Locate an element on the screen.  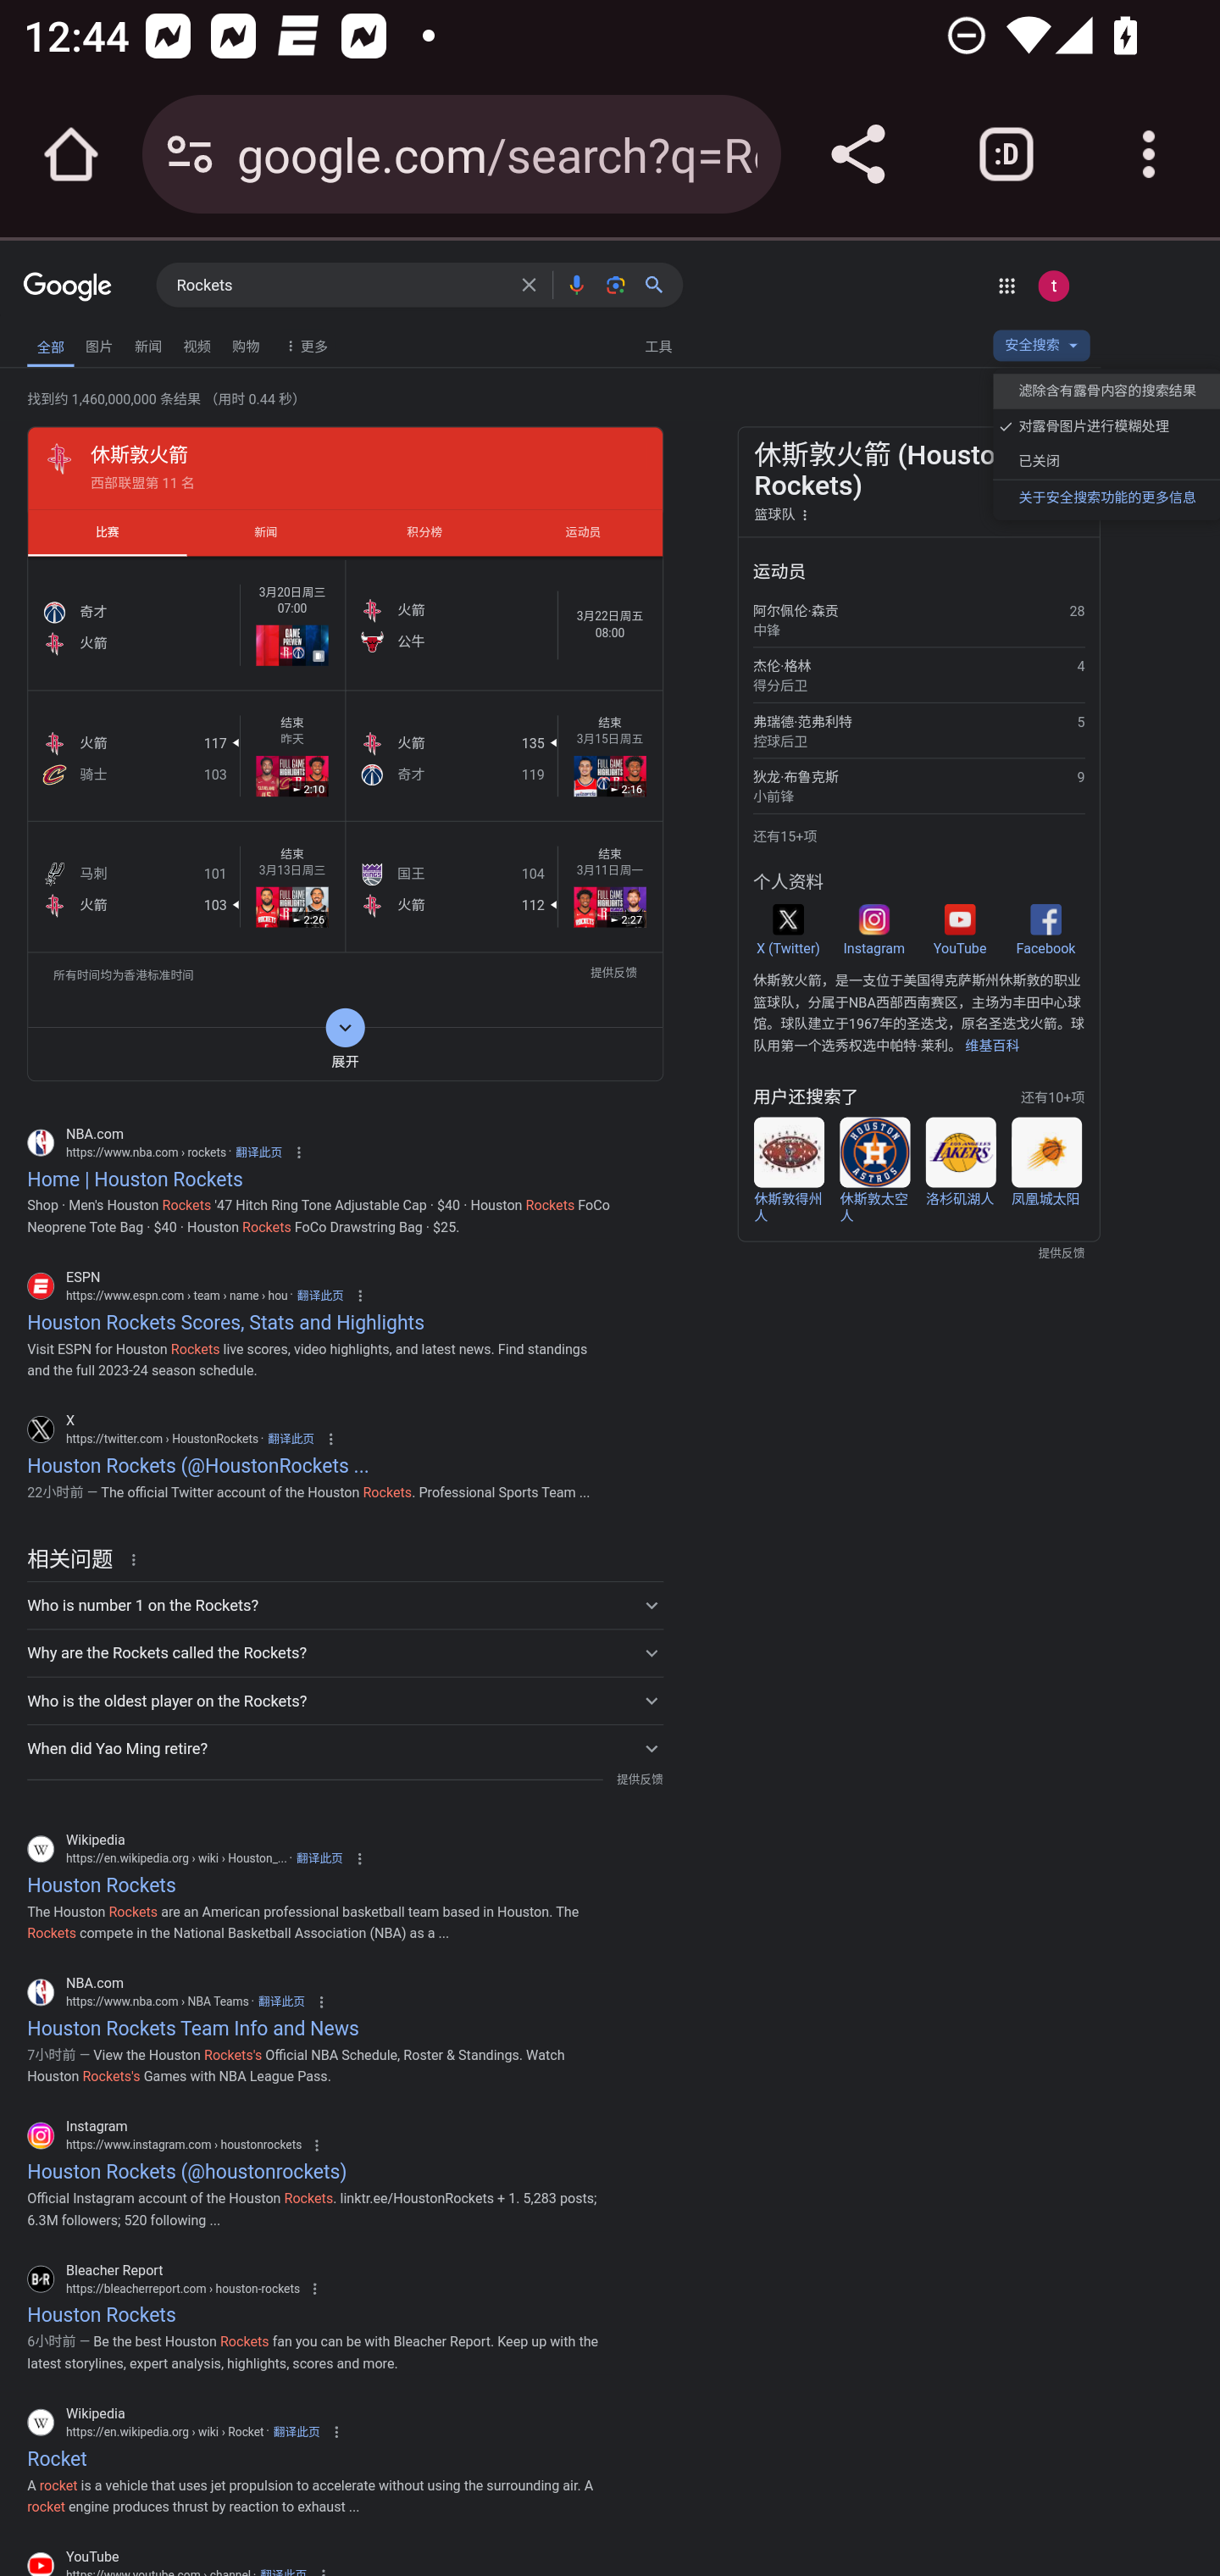
搜索 is located at coordinates (661, 285).